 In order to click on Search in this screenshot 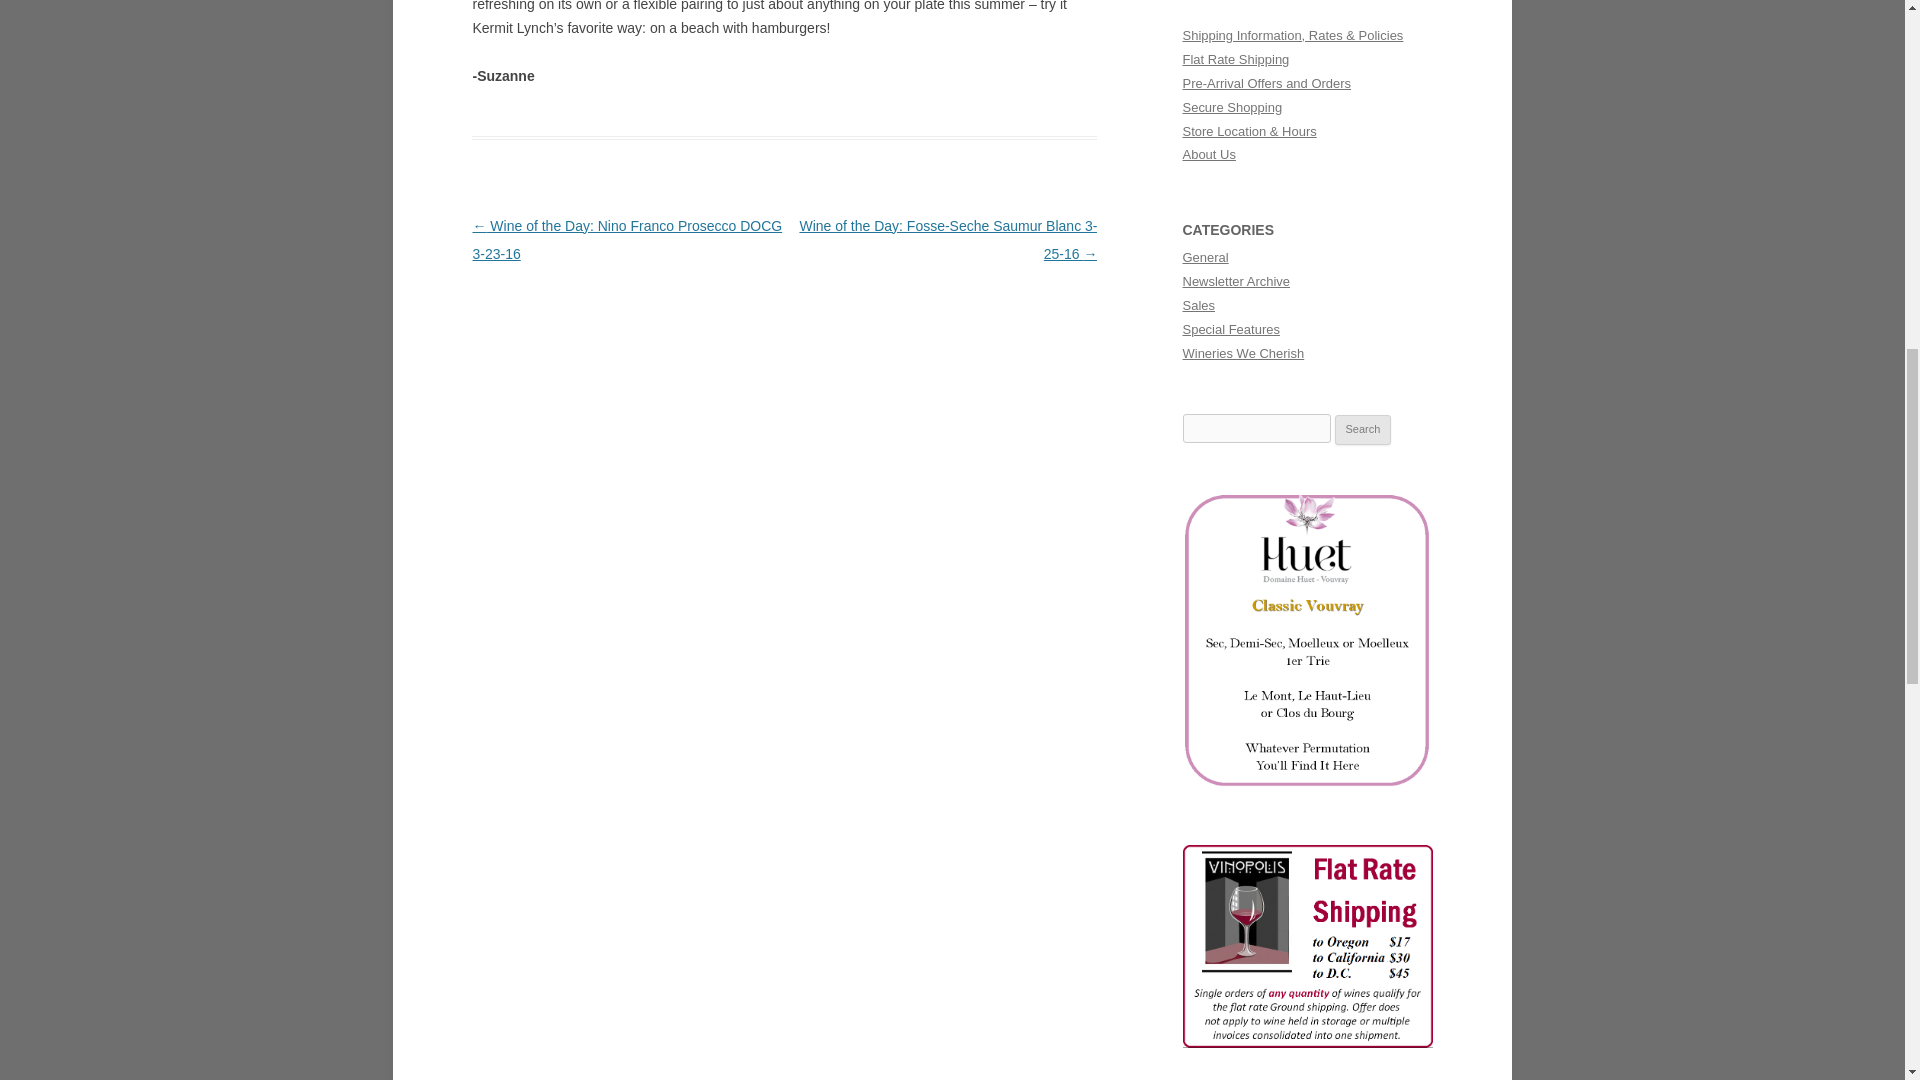, I will do `click(1363, 429)`.